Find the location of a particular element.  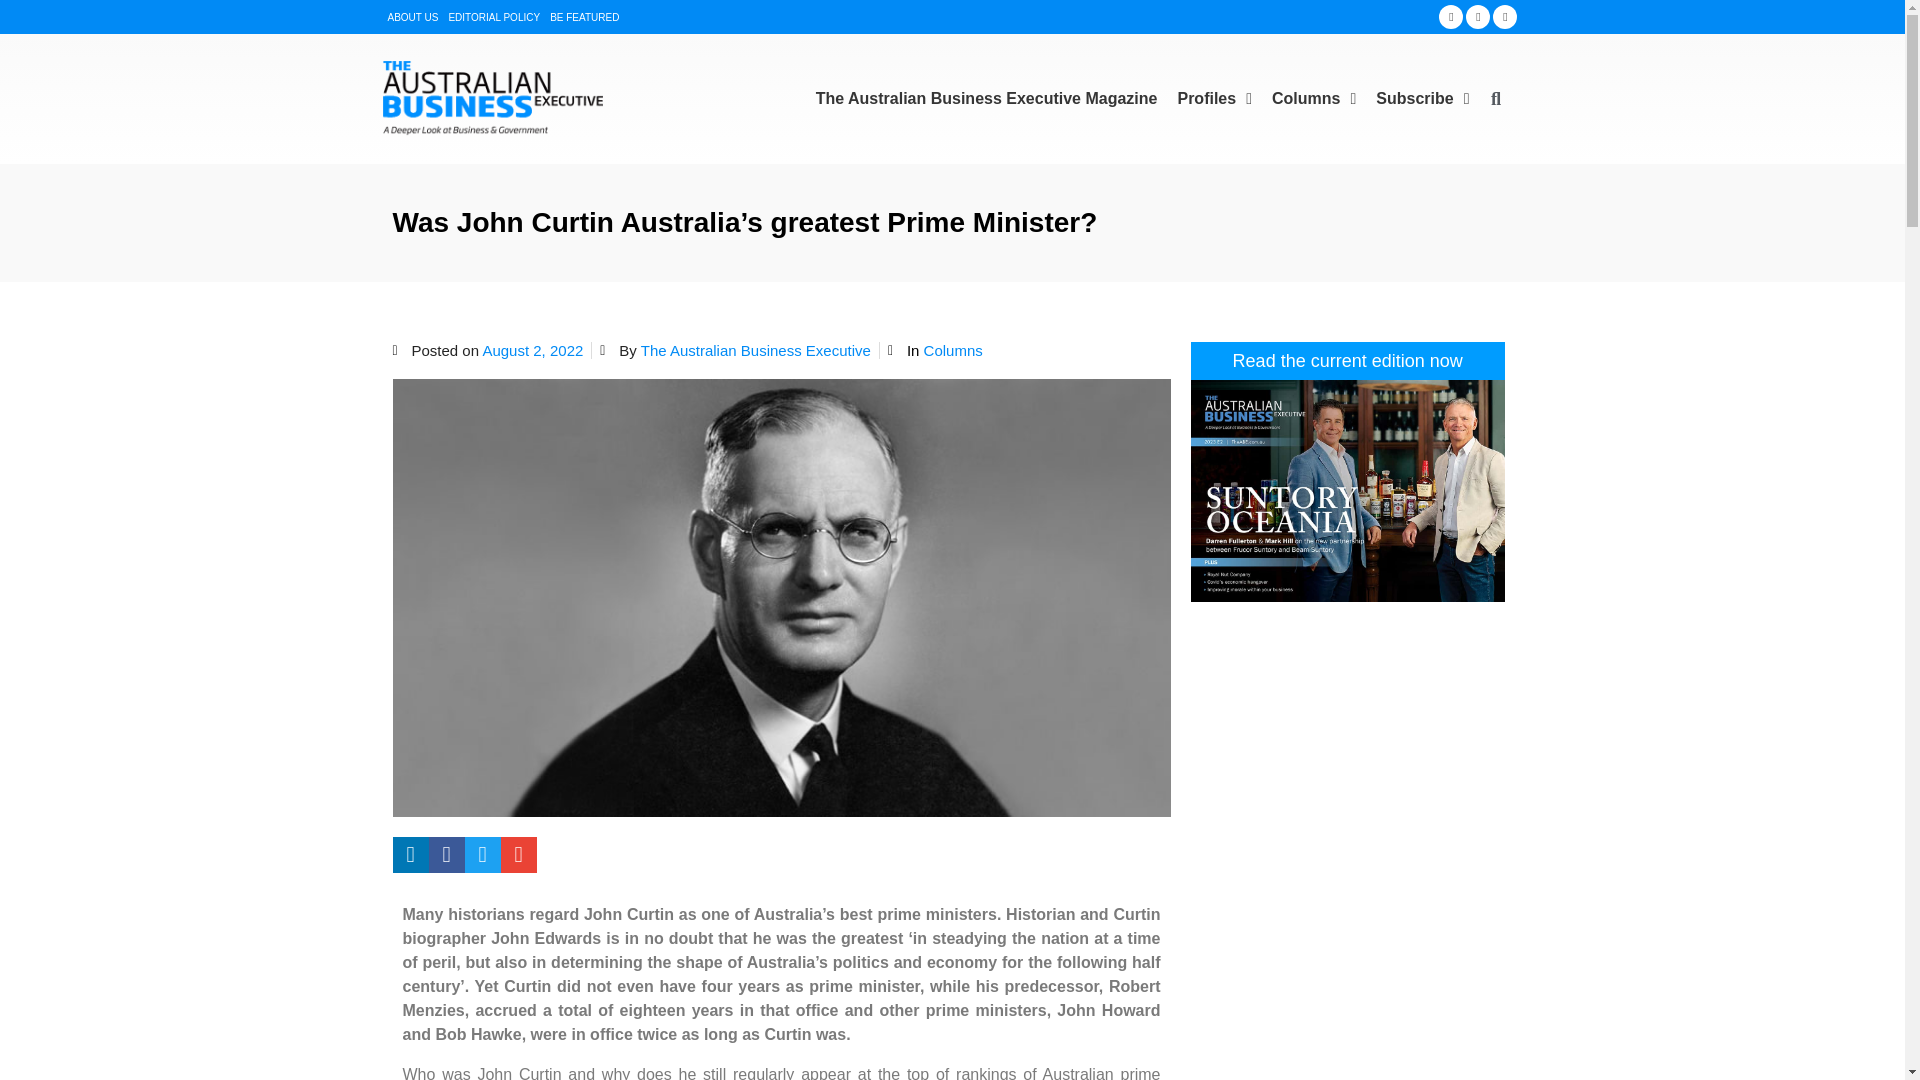

ABOUT US is located at coordinates (413, 16).